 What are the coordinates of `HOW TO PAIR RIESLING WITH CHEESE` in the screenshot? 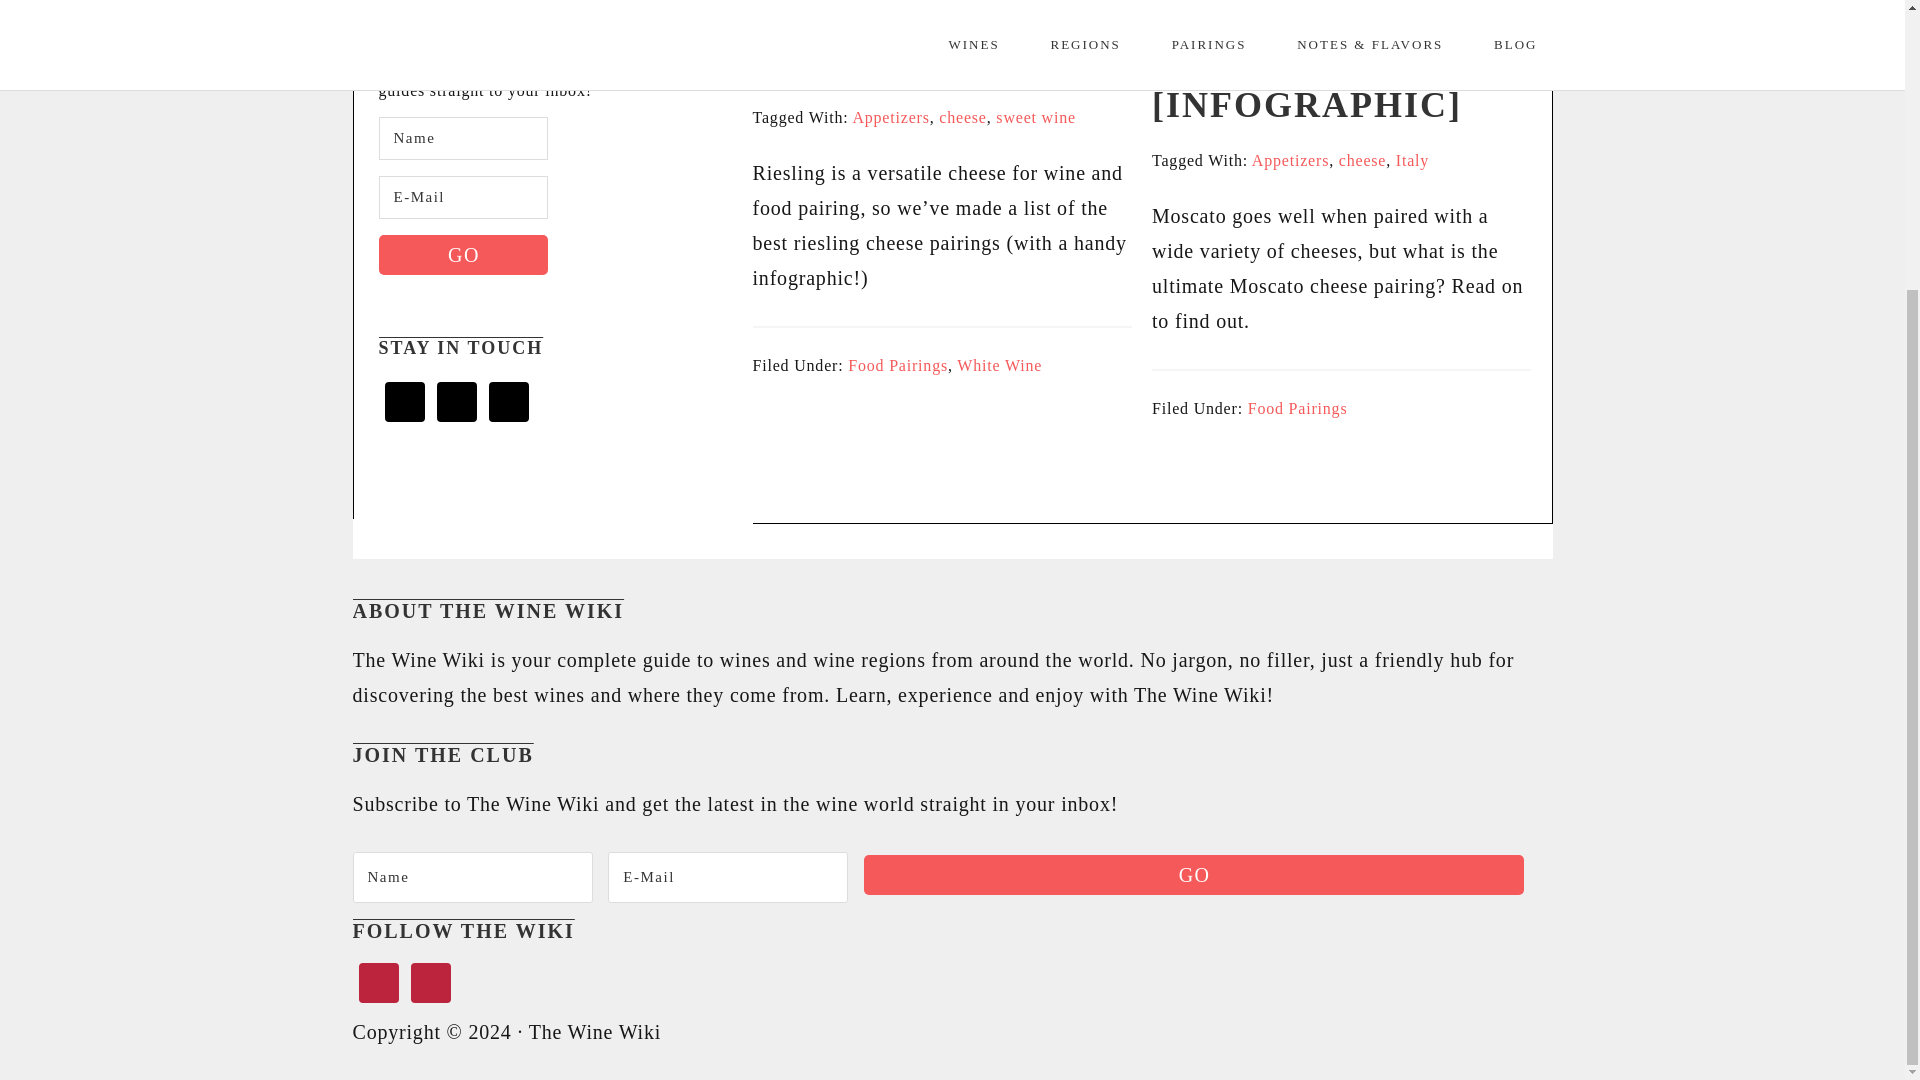 It's located at (908, 40).